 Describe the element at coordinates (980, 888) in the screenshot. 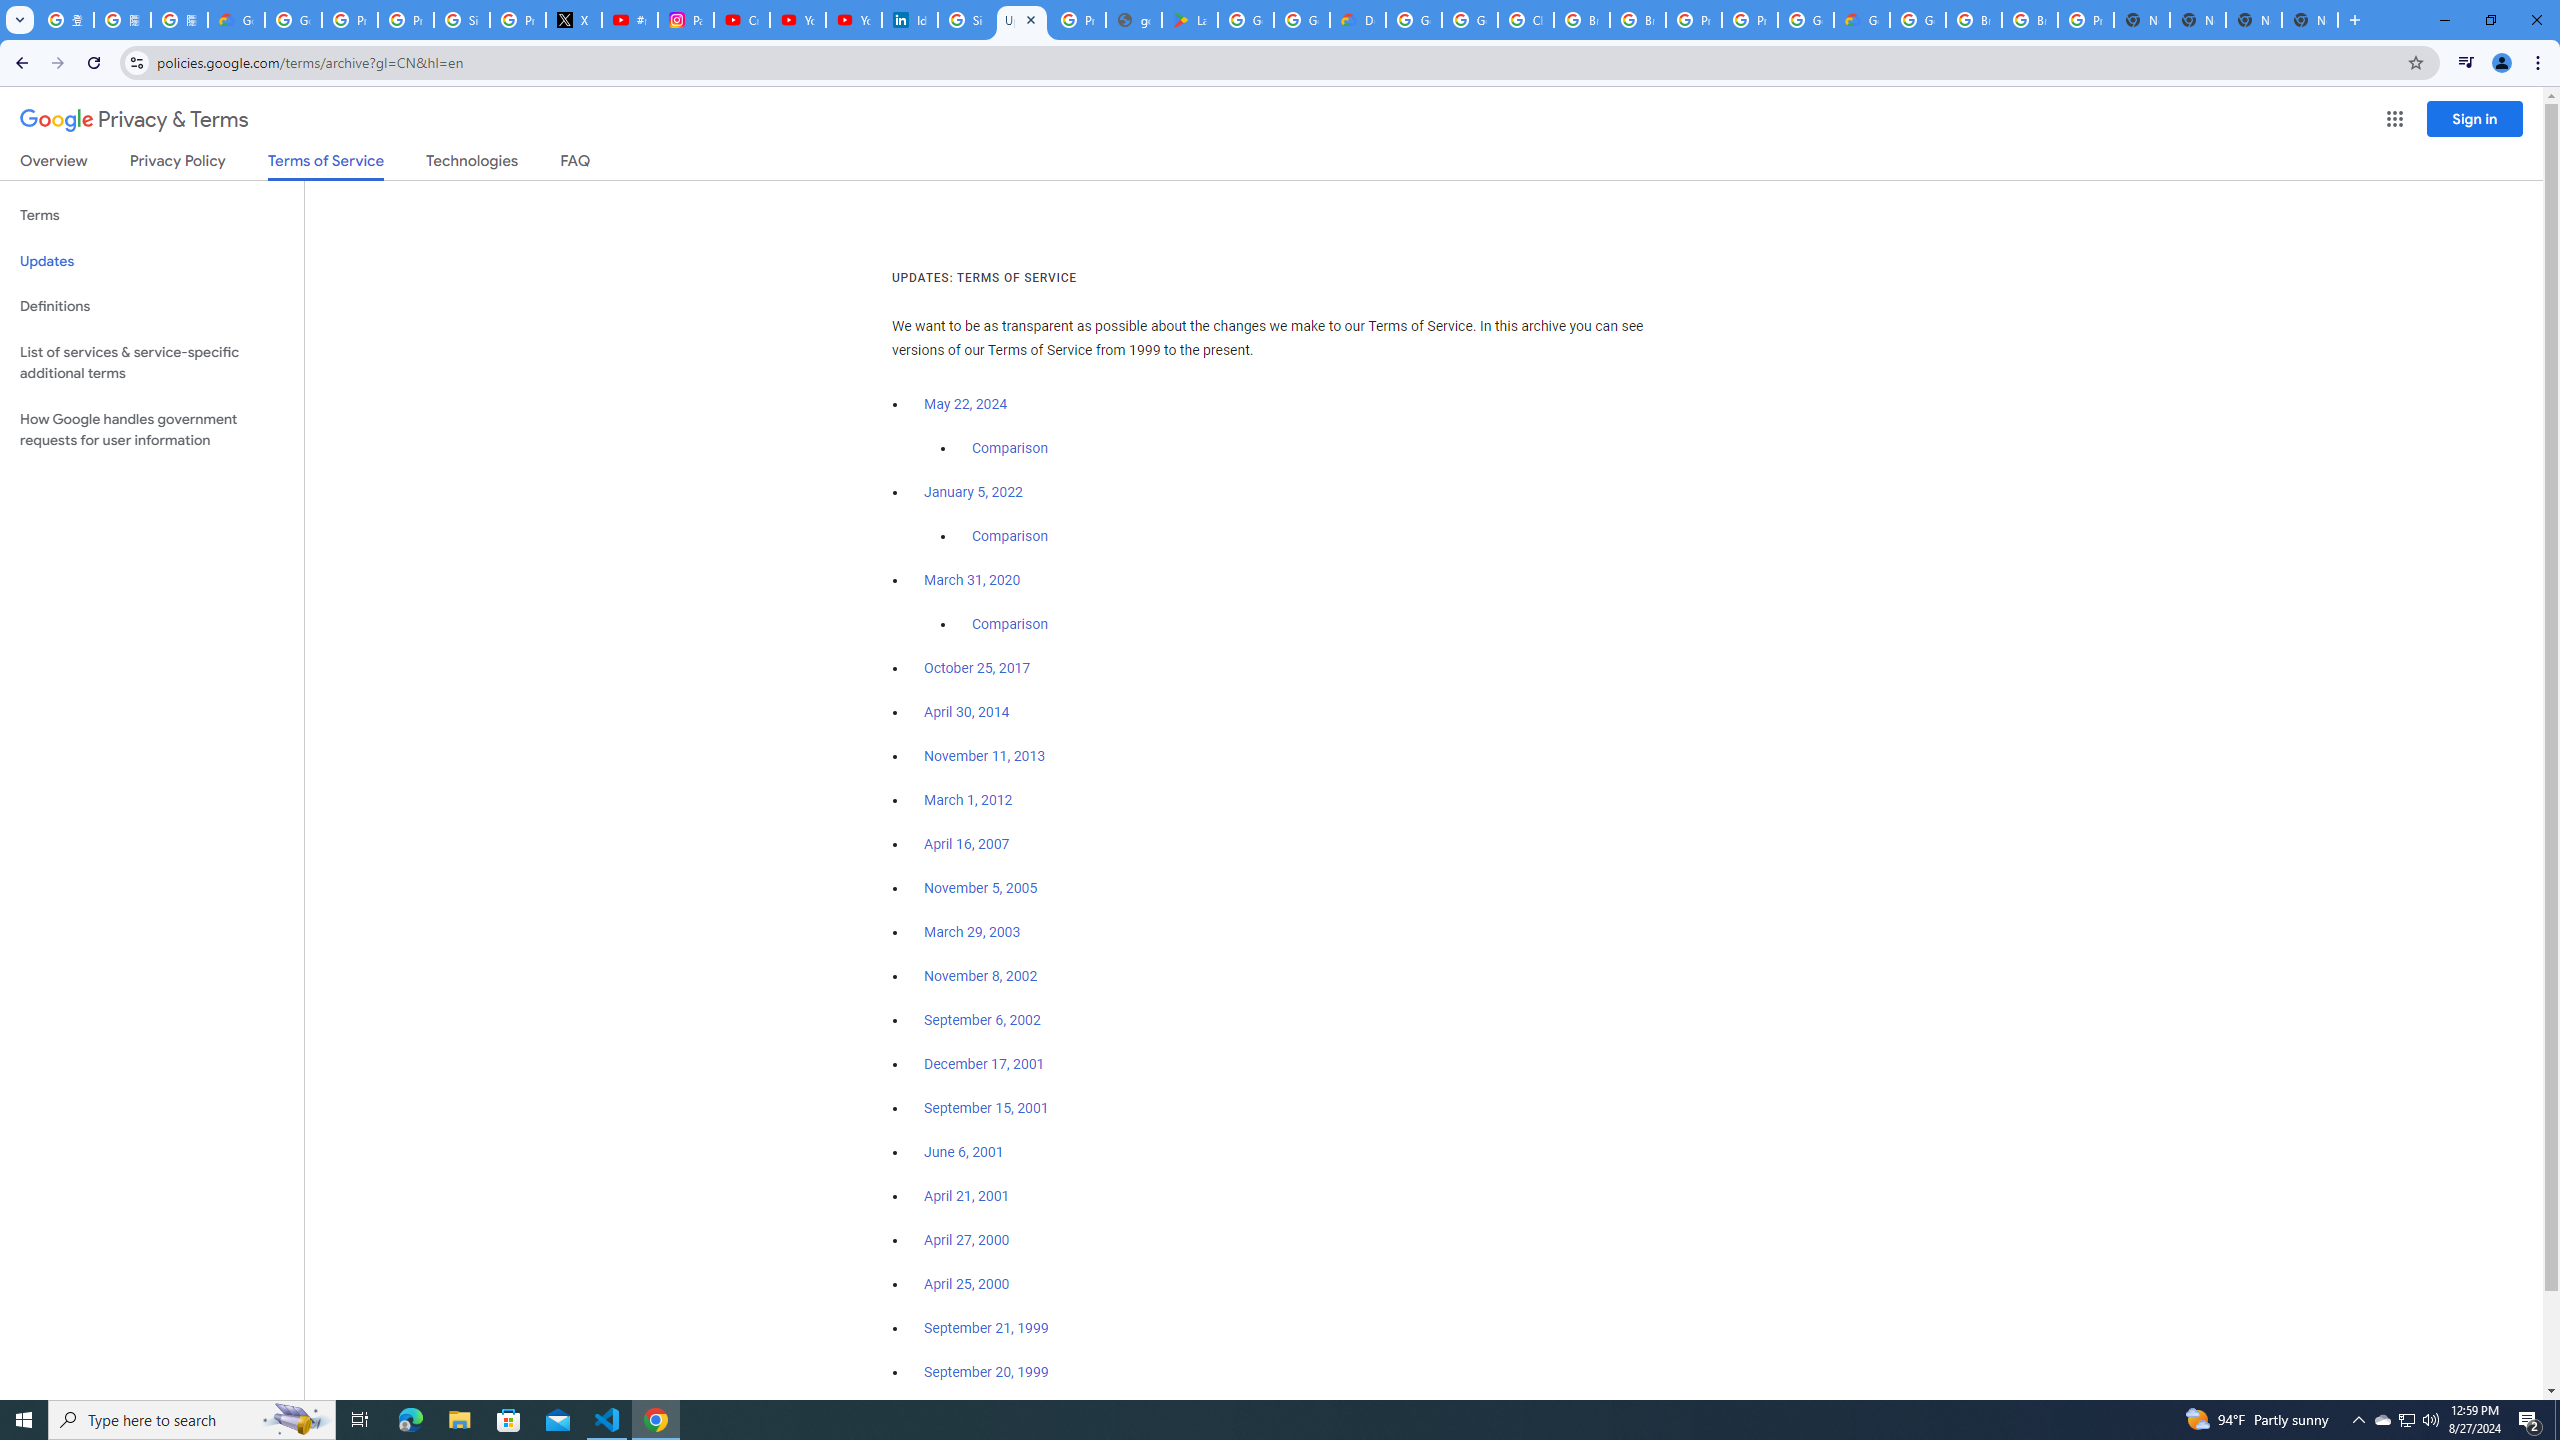

I see `November 5, 2005` at that location.